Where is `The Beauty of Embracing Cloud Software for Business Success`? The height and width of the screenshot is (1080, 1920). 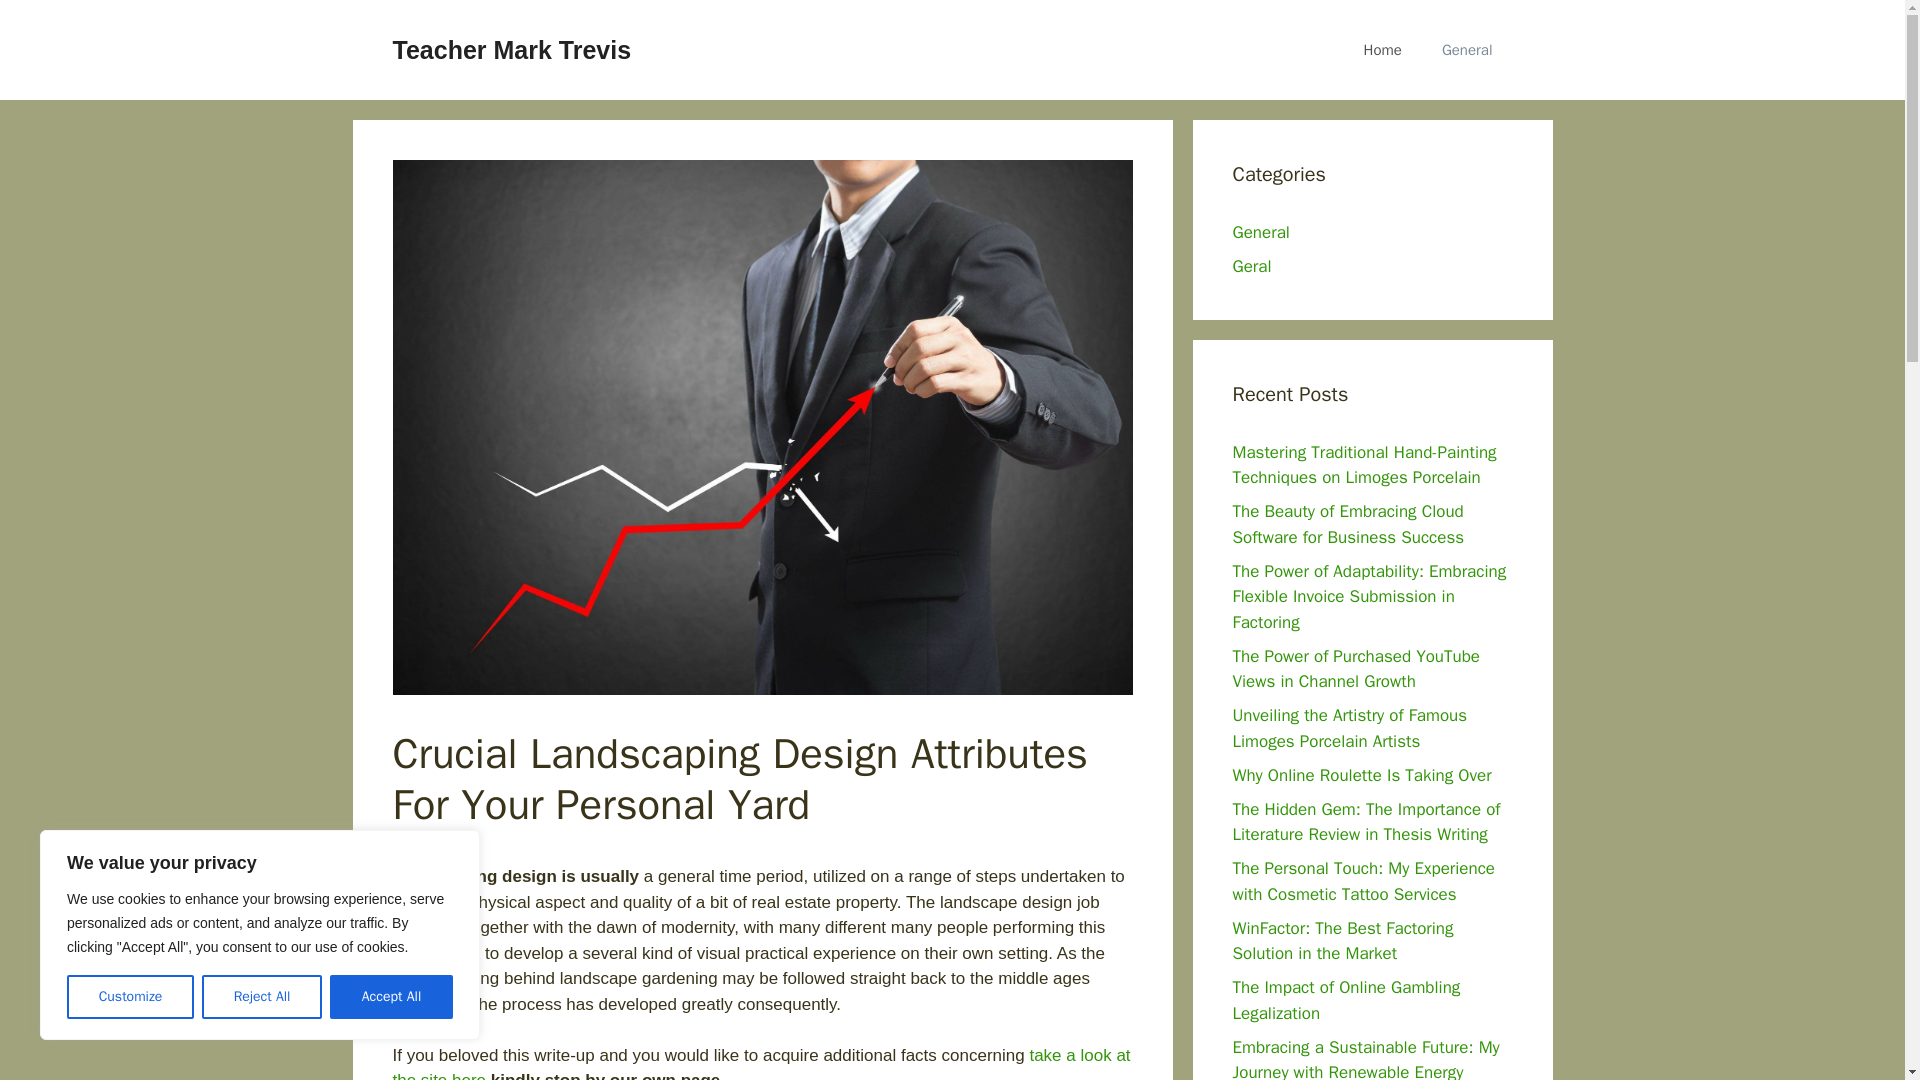
The Beauty of Embracing Cloud Software for Business Success is located at coordinates (1348, 524).